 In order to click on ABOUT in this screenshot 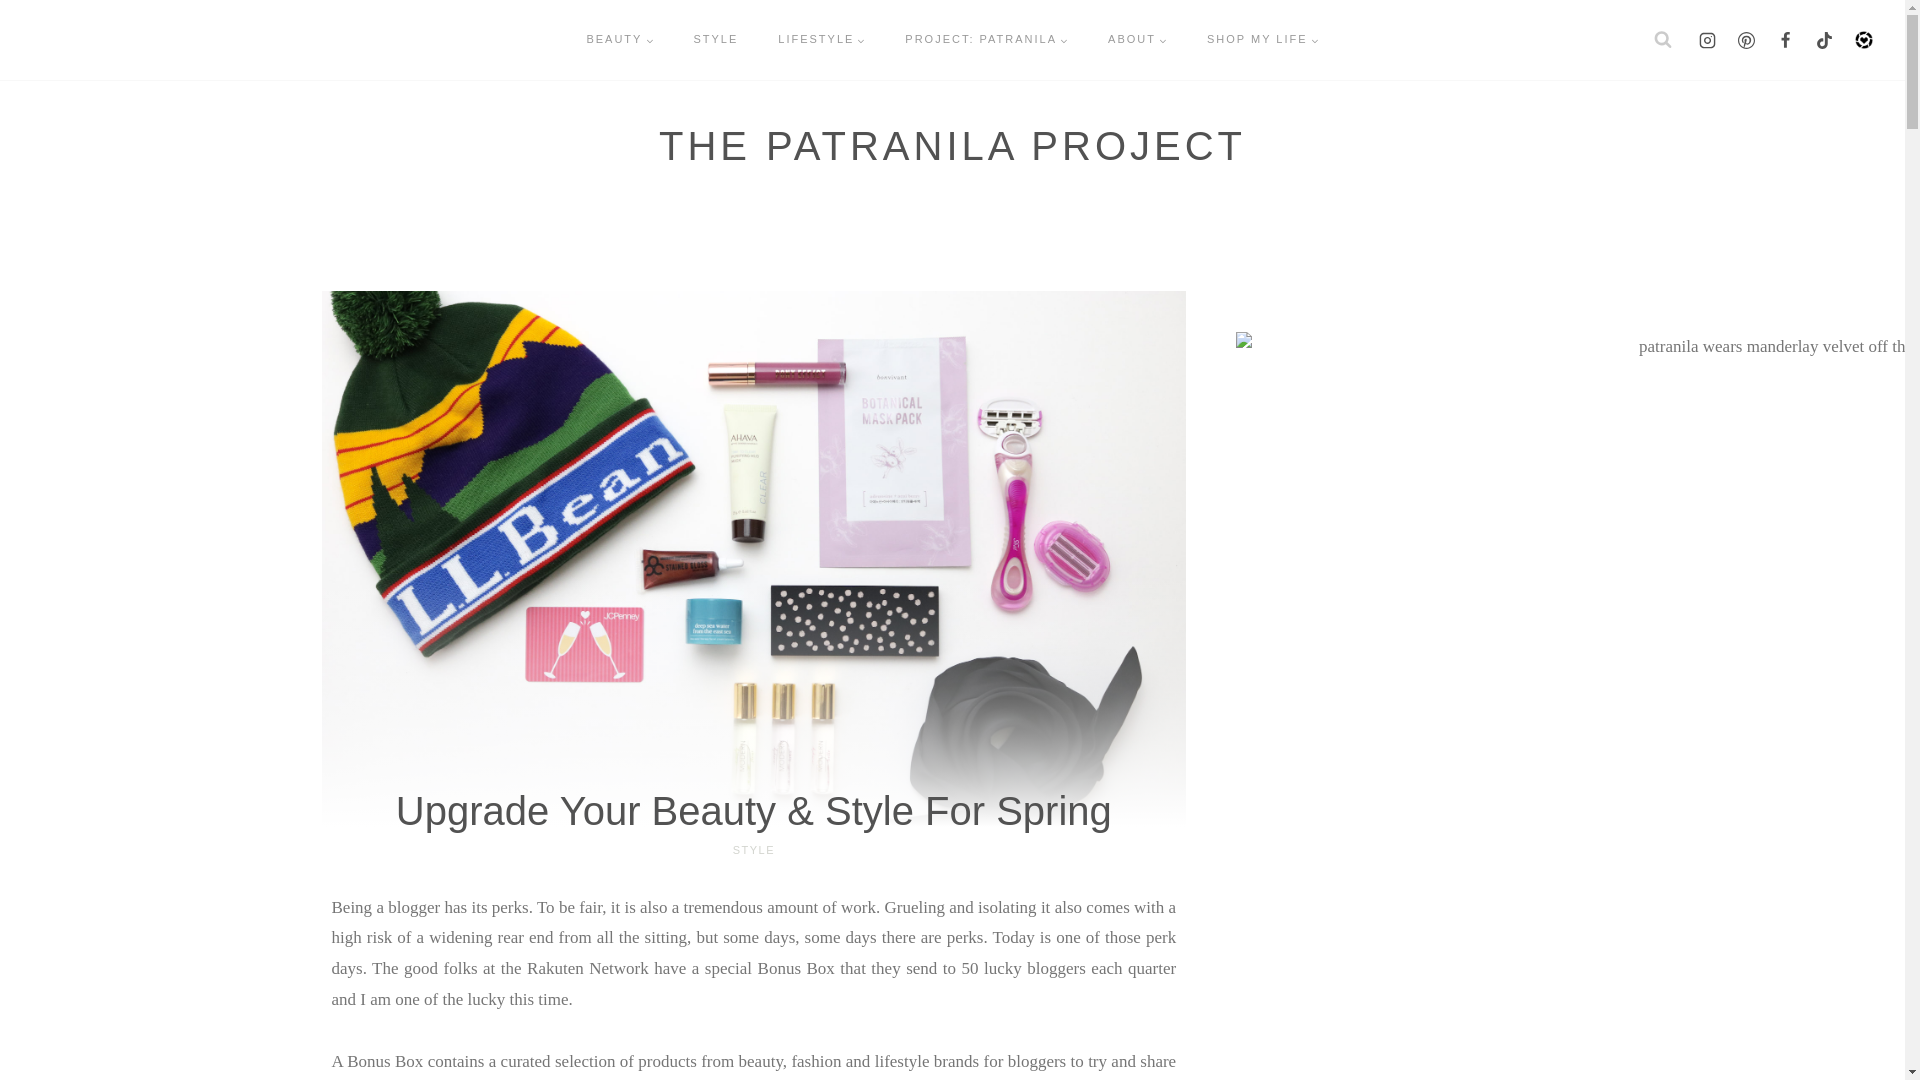, I will do `click(1137, 40)`.